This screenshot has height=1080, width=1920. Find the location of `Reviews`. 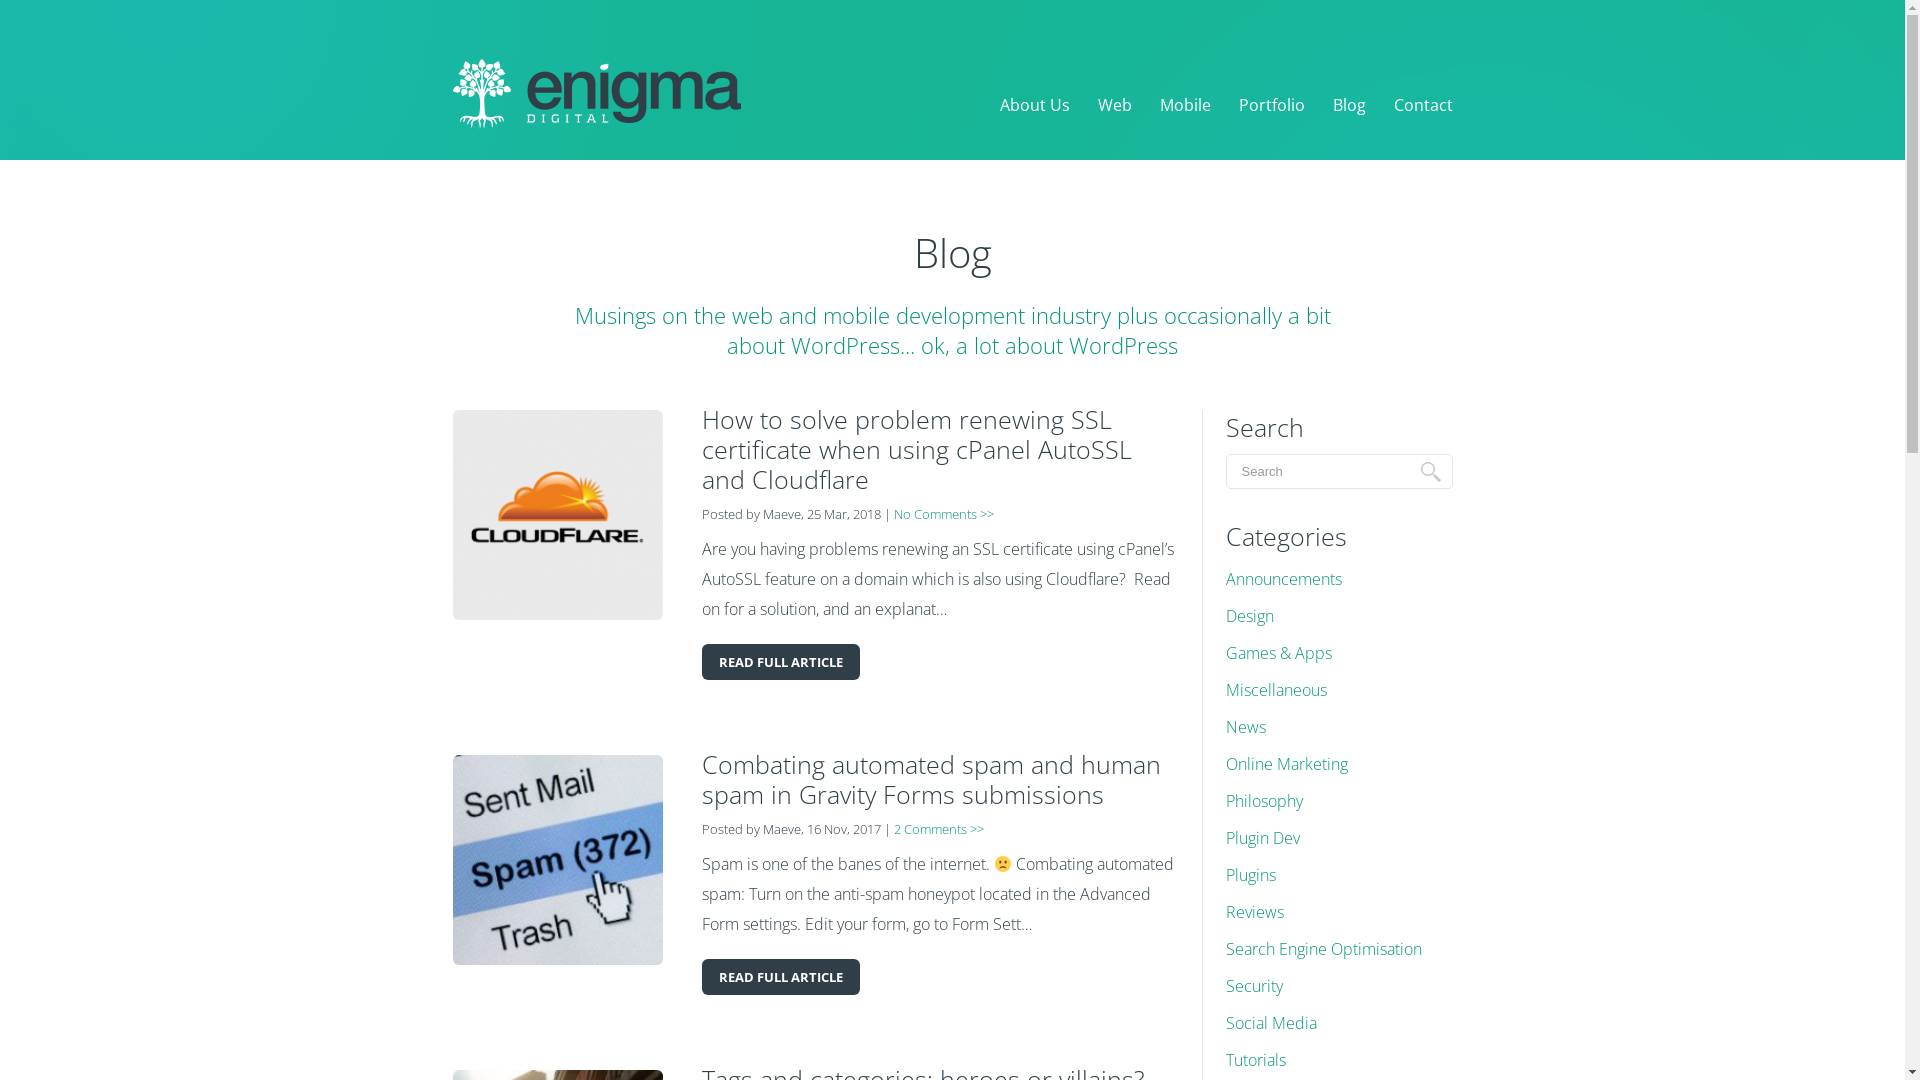

Reviews is located at coordinates (1255, 912).